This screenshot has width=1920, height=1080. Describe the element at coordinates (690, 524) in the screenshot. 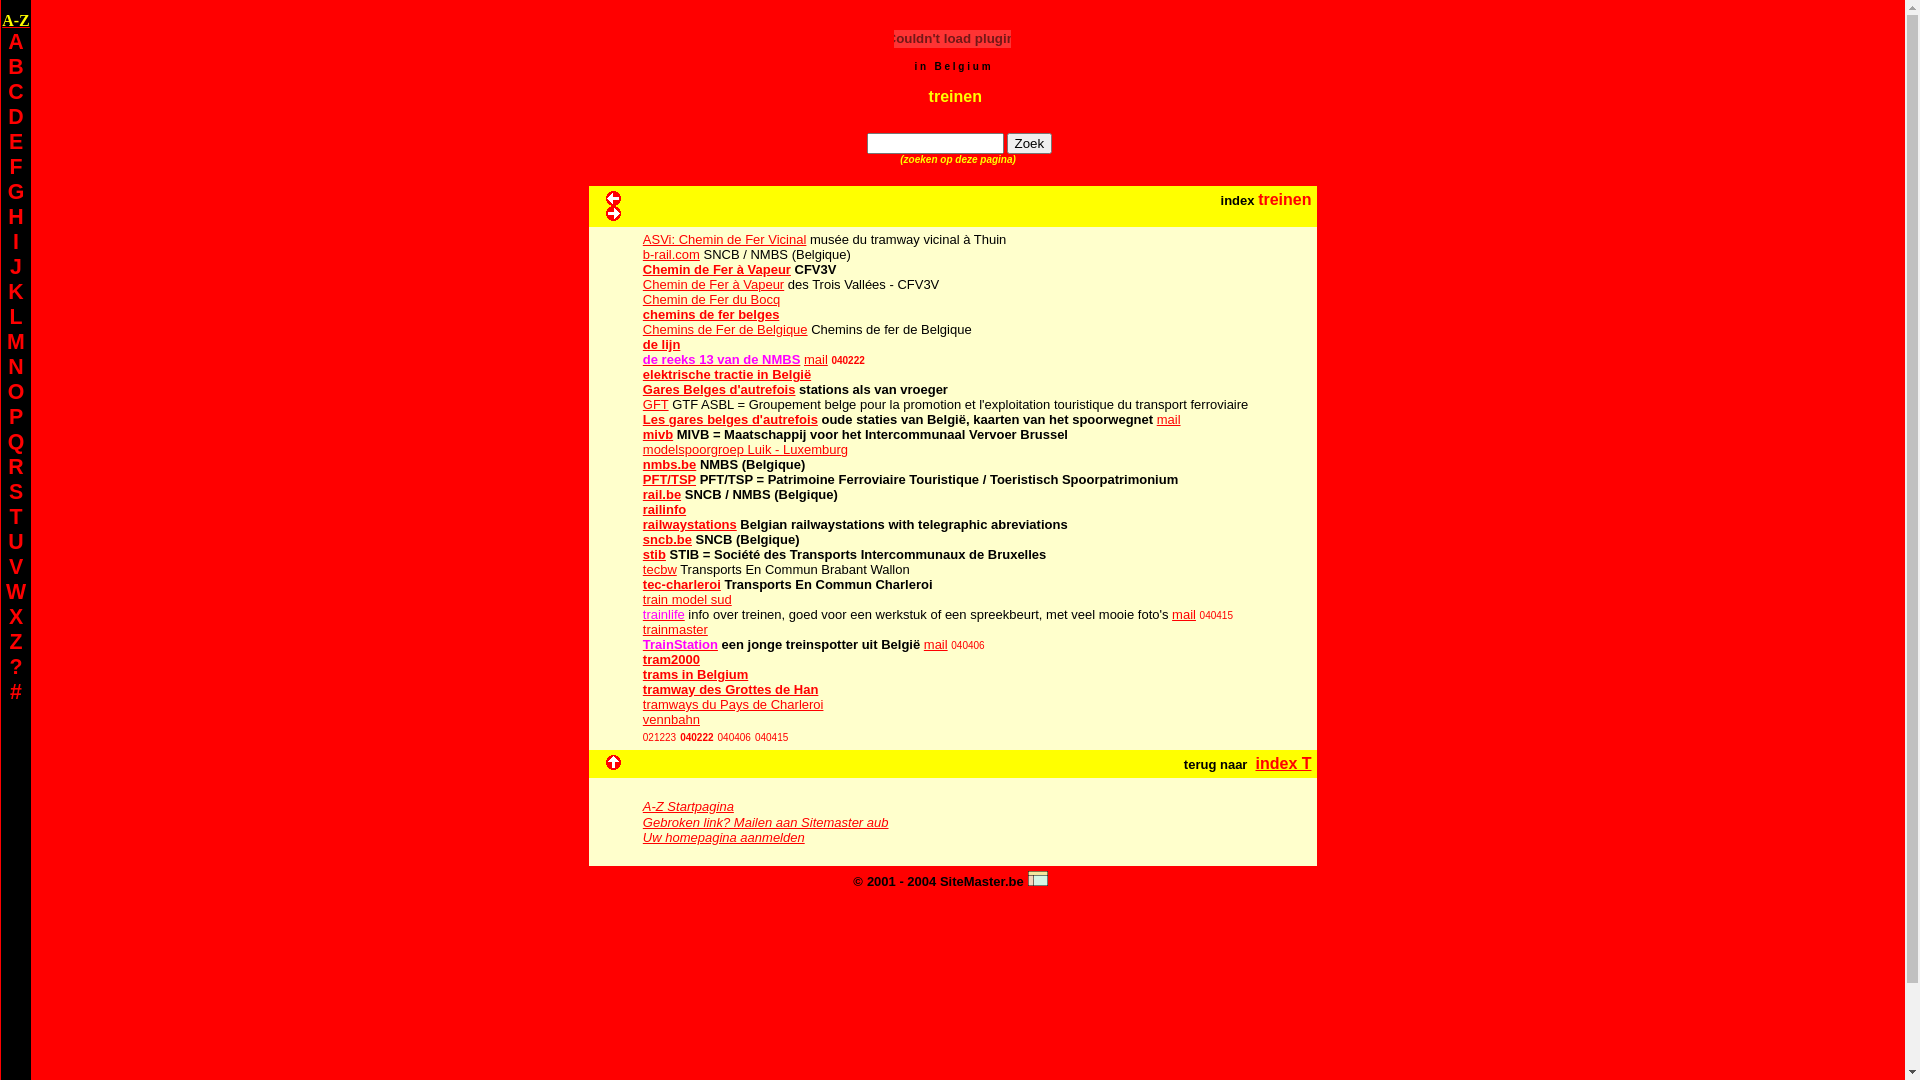

I see `railwaystations` at that location.